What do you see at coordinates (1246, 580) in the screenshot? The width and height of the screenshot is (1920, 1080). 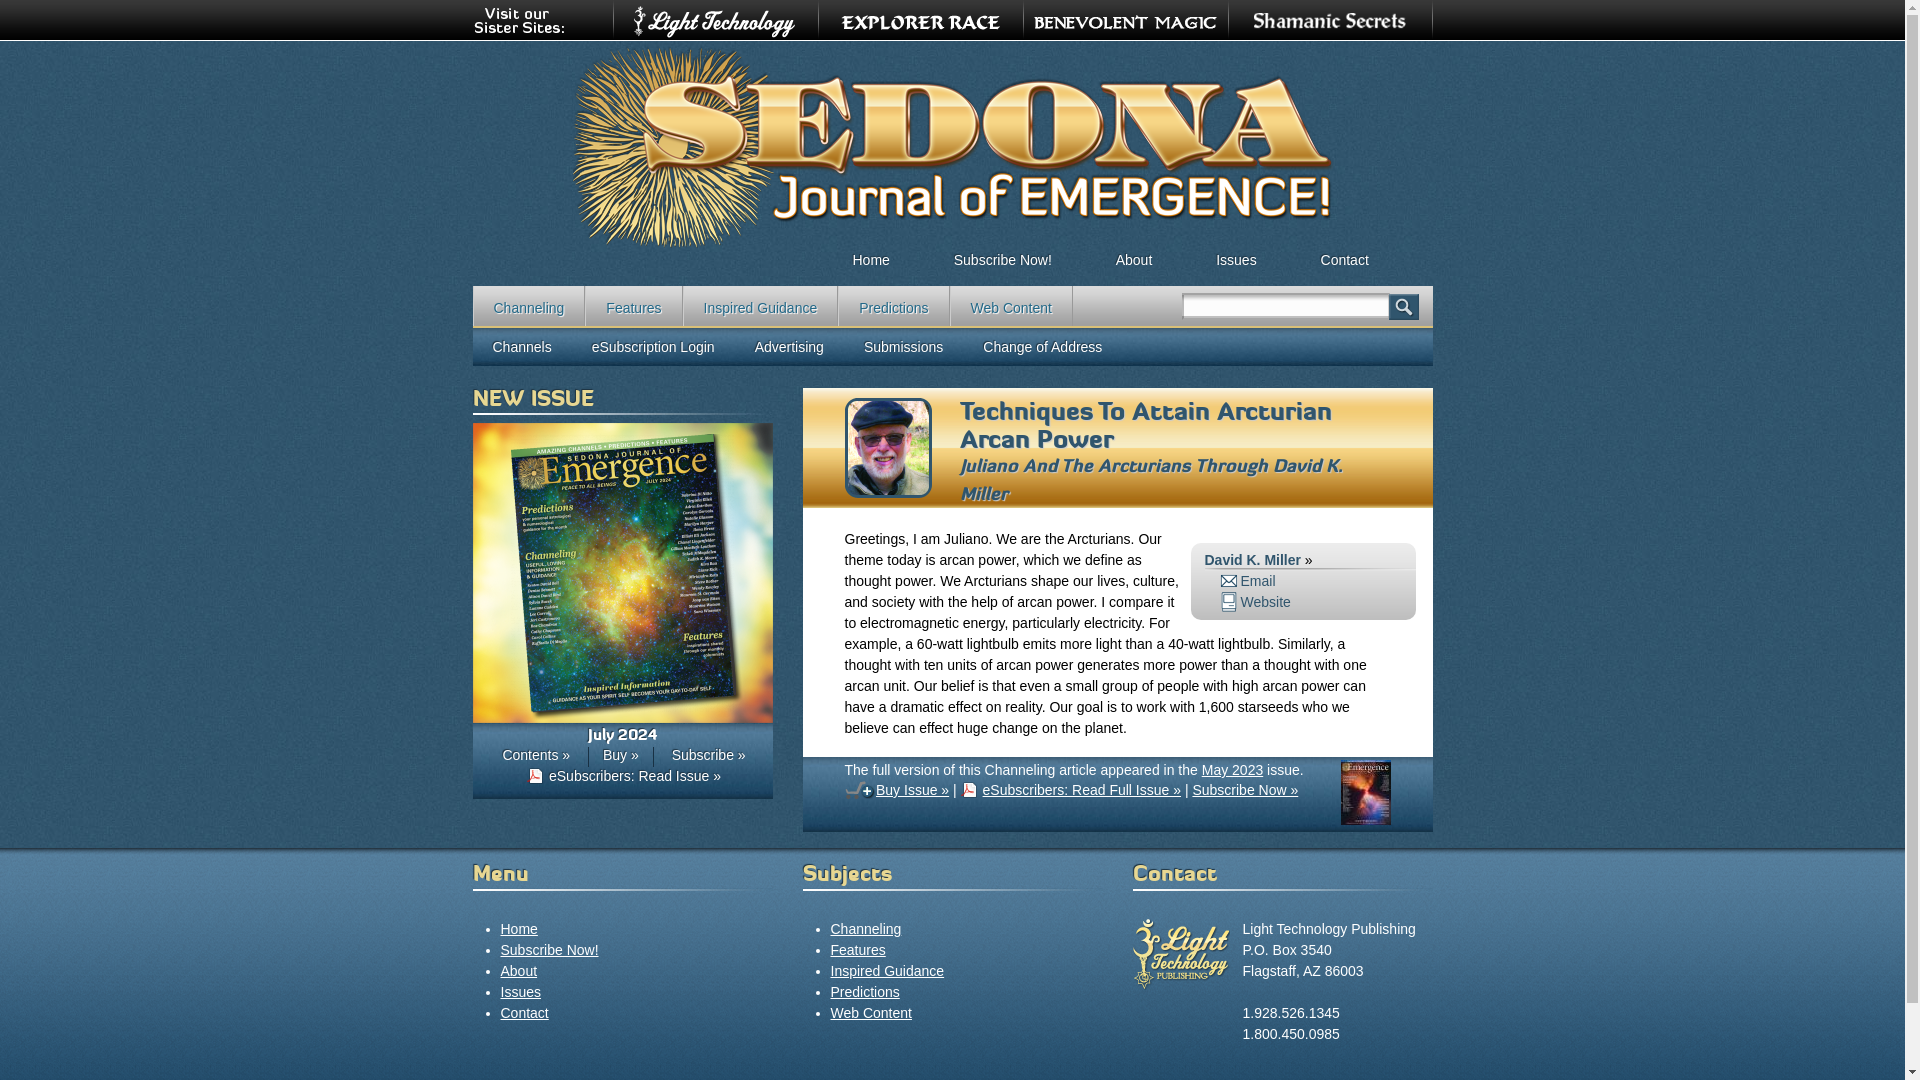 I see `Email` at bounding box center [1246, 580].